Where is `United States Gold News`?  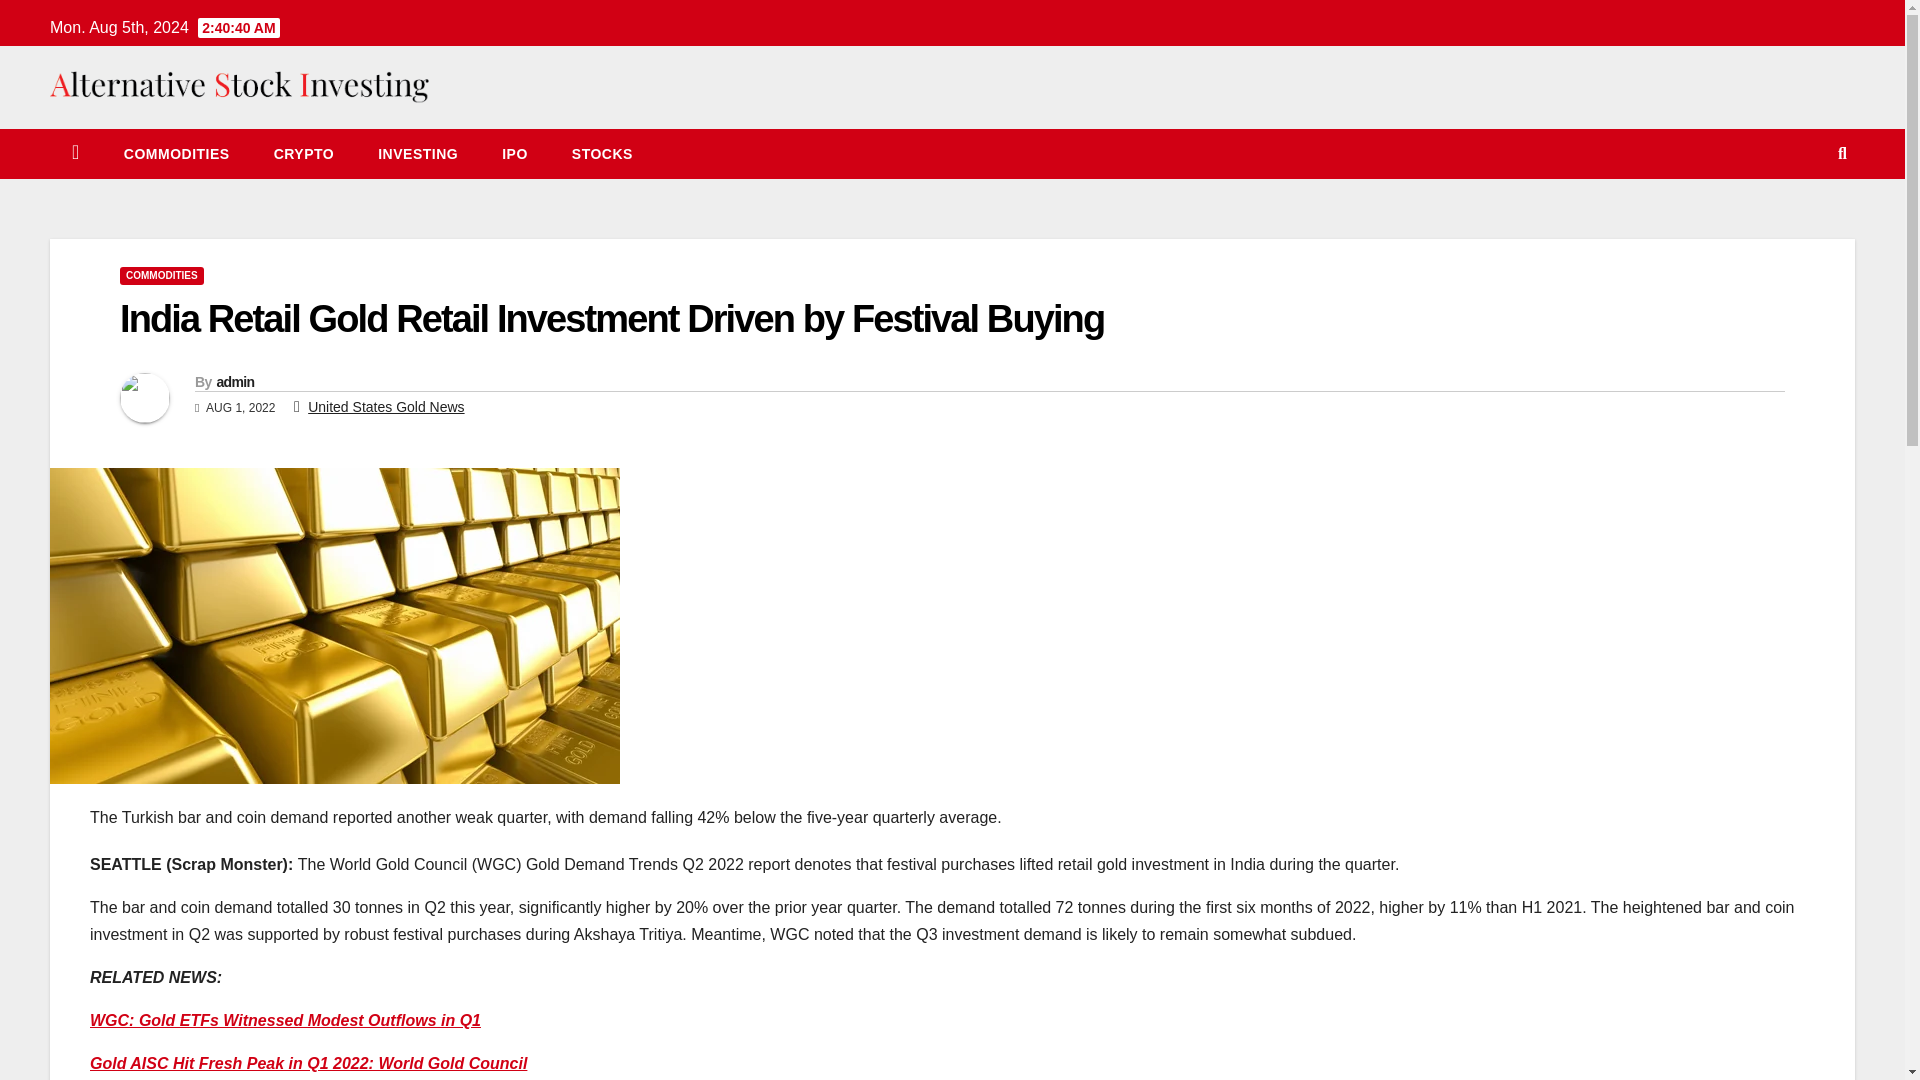
United States Gold News is located at coordinates (386, 406).